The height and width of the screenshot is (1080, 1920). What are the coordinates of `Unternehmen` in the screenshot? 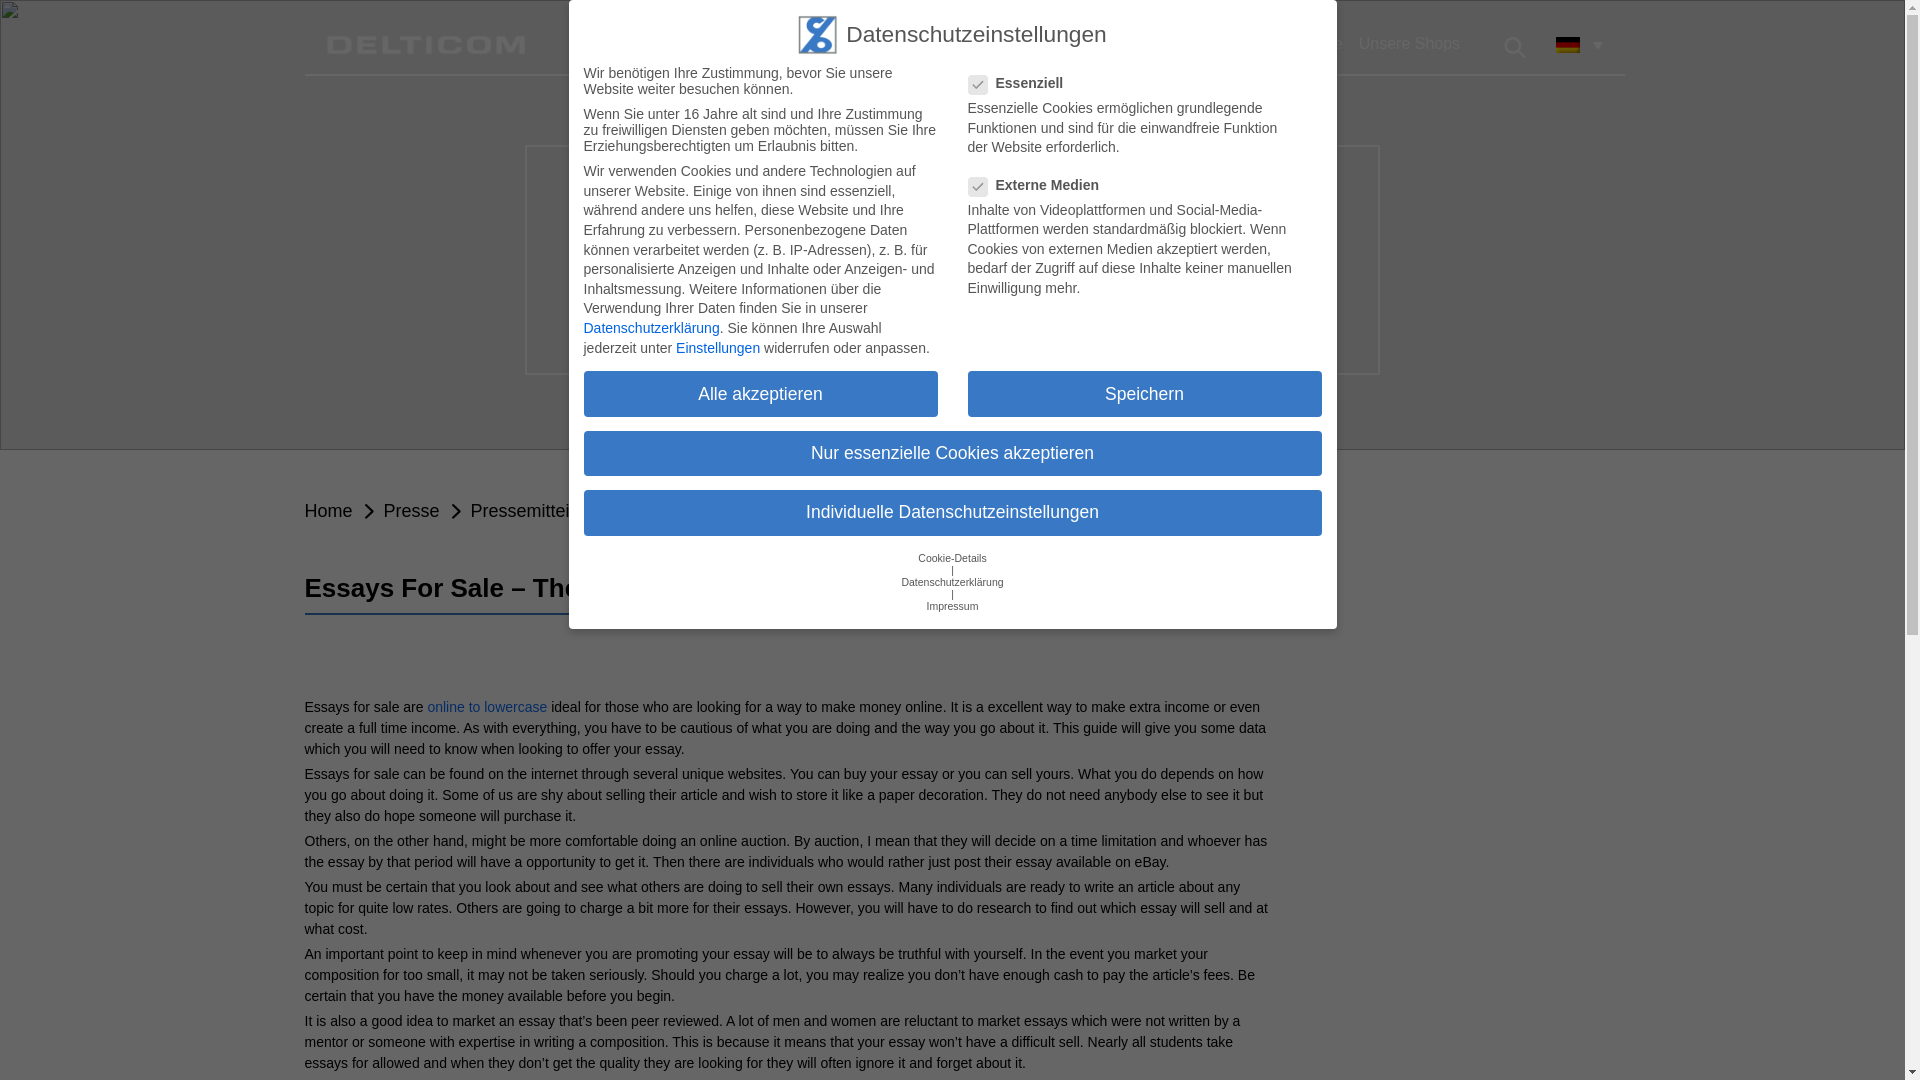 It's located at (942, 43).